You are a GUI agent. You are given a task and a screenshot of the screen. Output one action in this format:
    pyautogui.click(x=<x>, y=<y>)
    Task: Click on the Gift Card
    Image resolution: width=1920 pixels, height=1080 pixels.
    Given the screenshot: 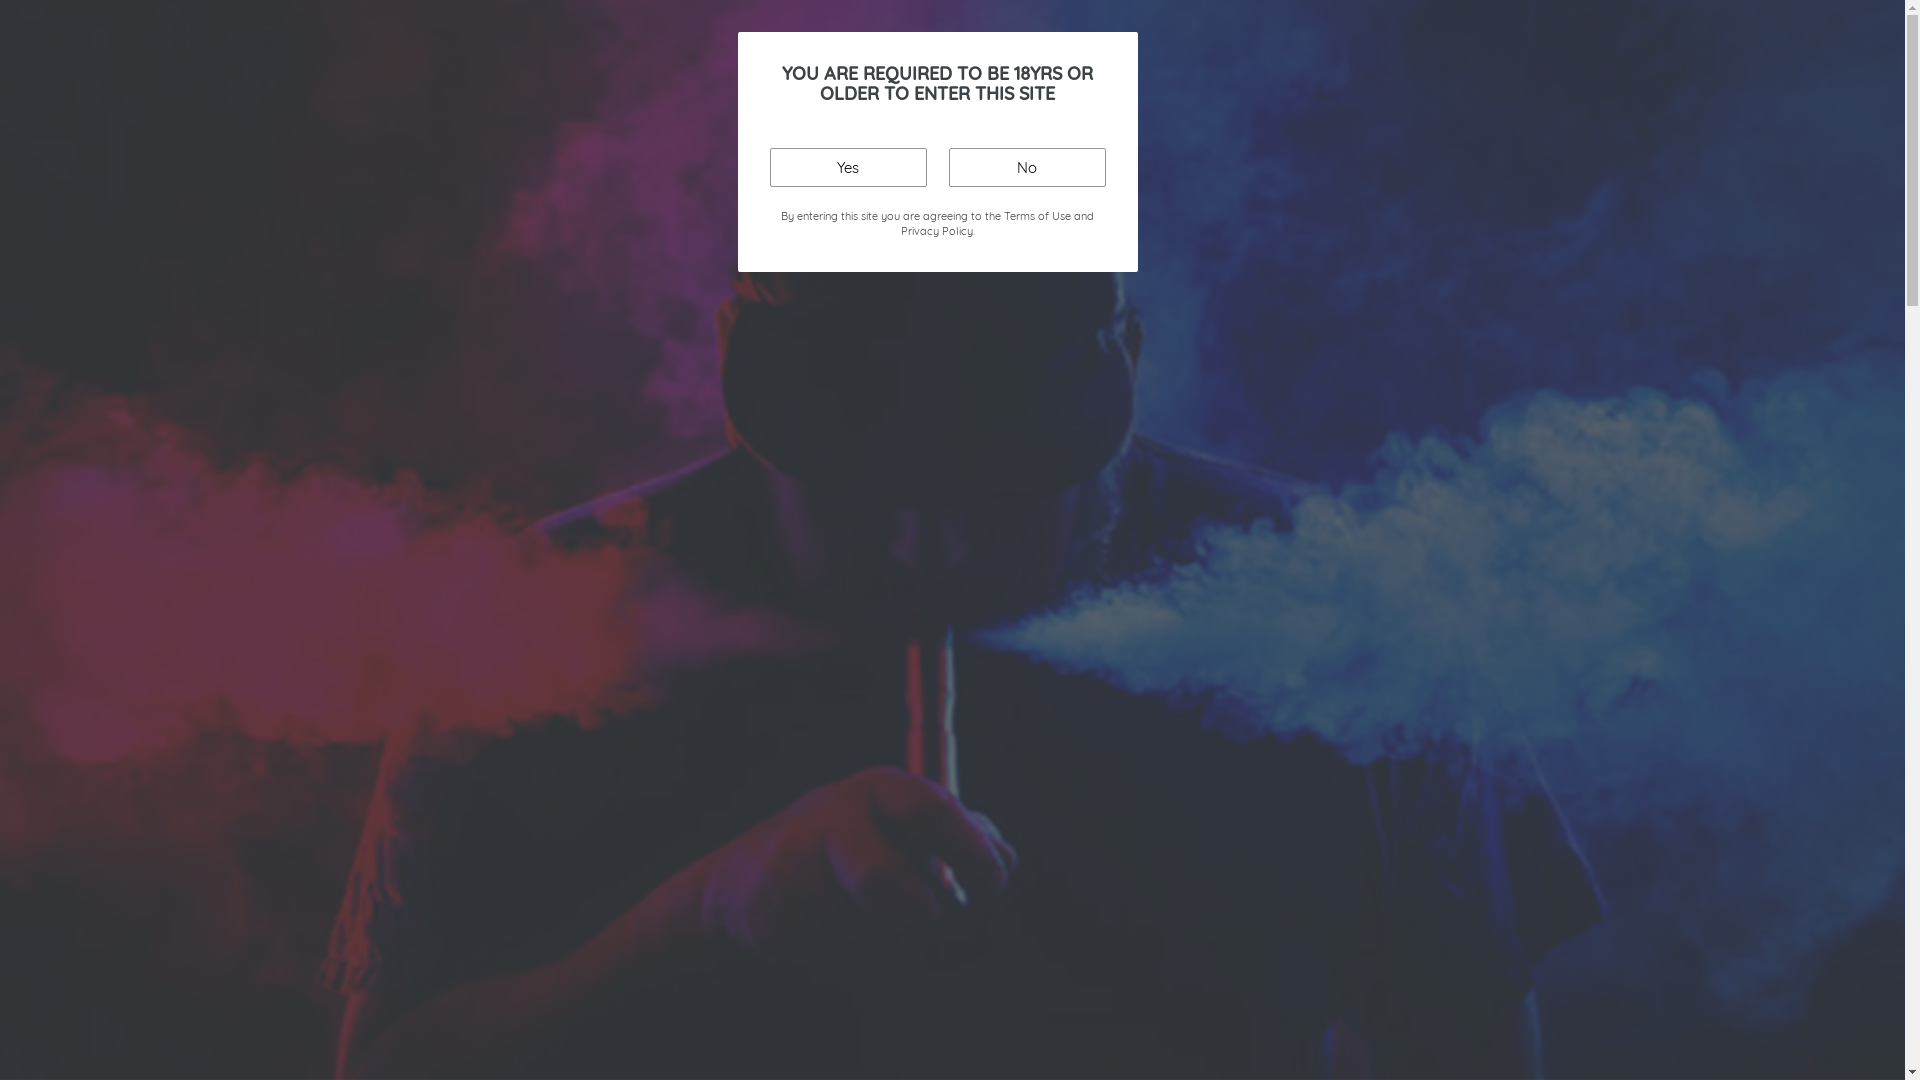 What is the action you would take?
    pyautogui.click(x=1578, y=187)
    